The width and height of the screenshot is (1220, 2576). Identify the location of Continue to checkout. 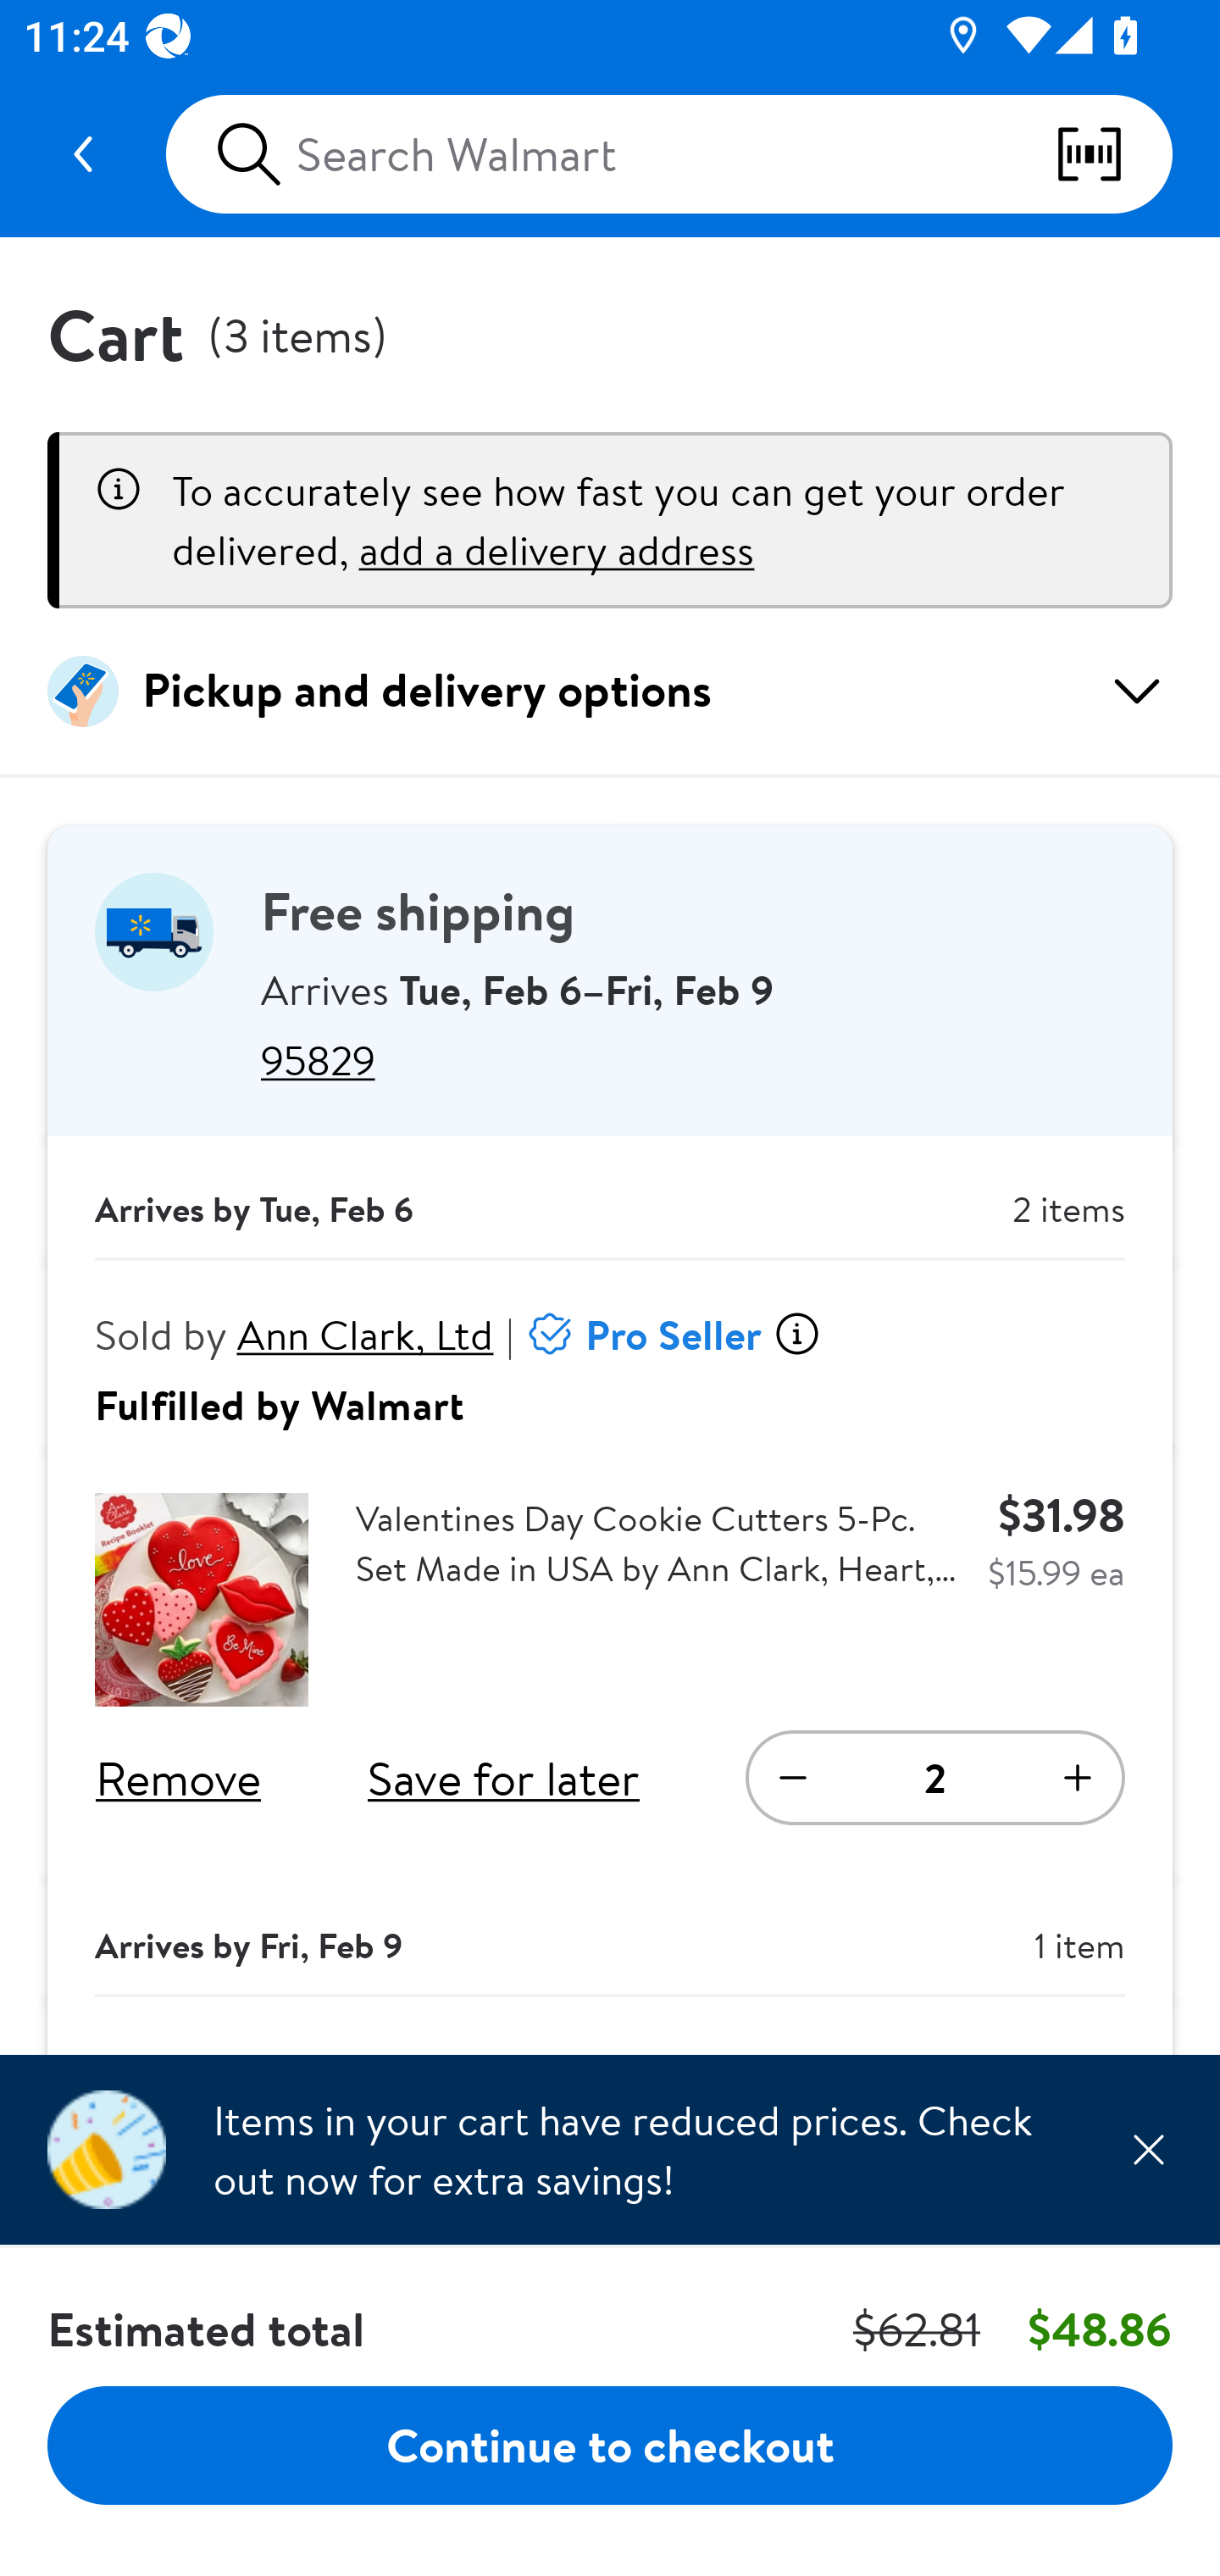
(610, 2444).